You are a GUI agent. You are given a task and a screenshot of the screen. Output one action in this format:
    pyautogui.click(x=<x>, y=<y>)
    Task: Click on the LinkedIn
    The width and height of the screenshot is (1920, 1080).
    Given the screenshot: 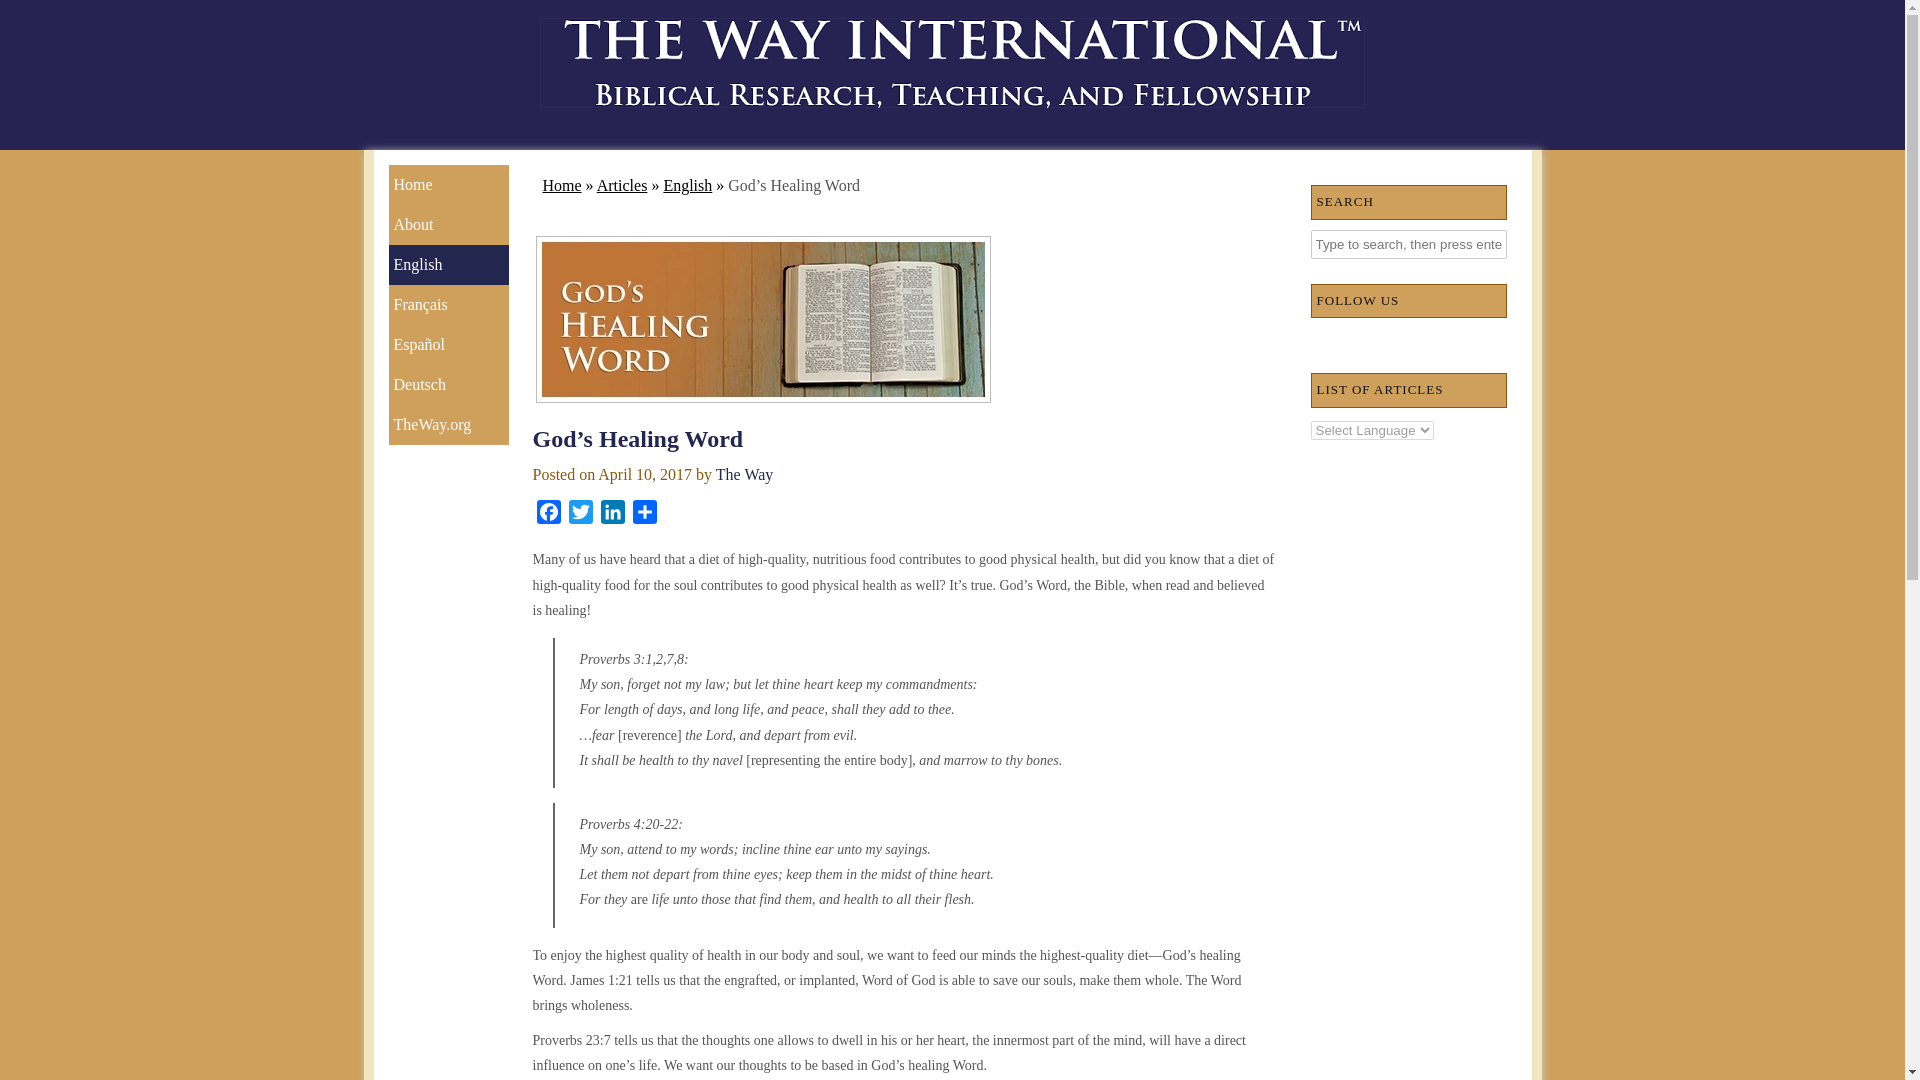 What is the action you would take?
    pyautogui.click(x=611, y=516)
    